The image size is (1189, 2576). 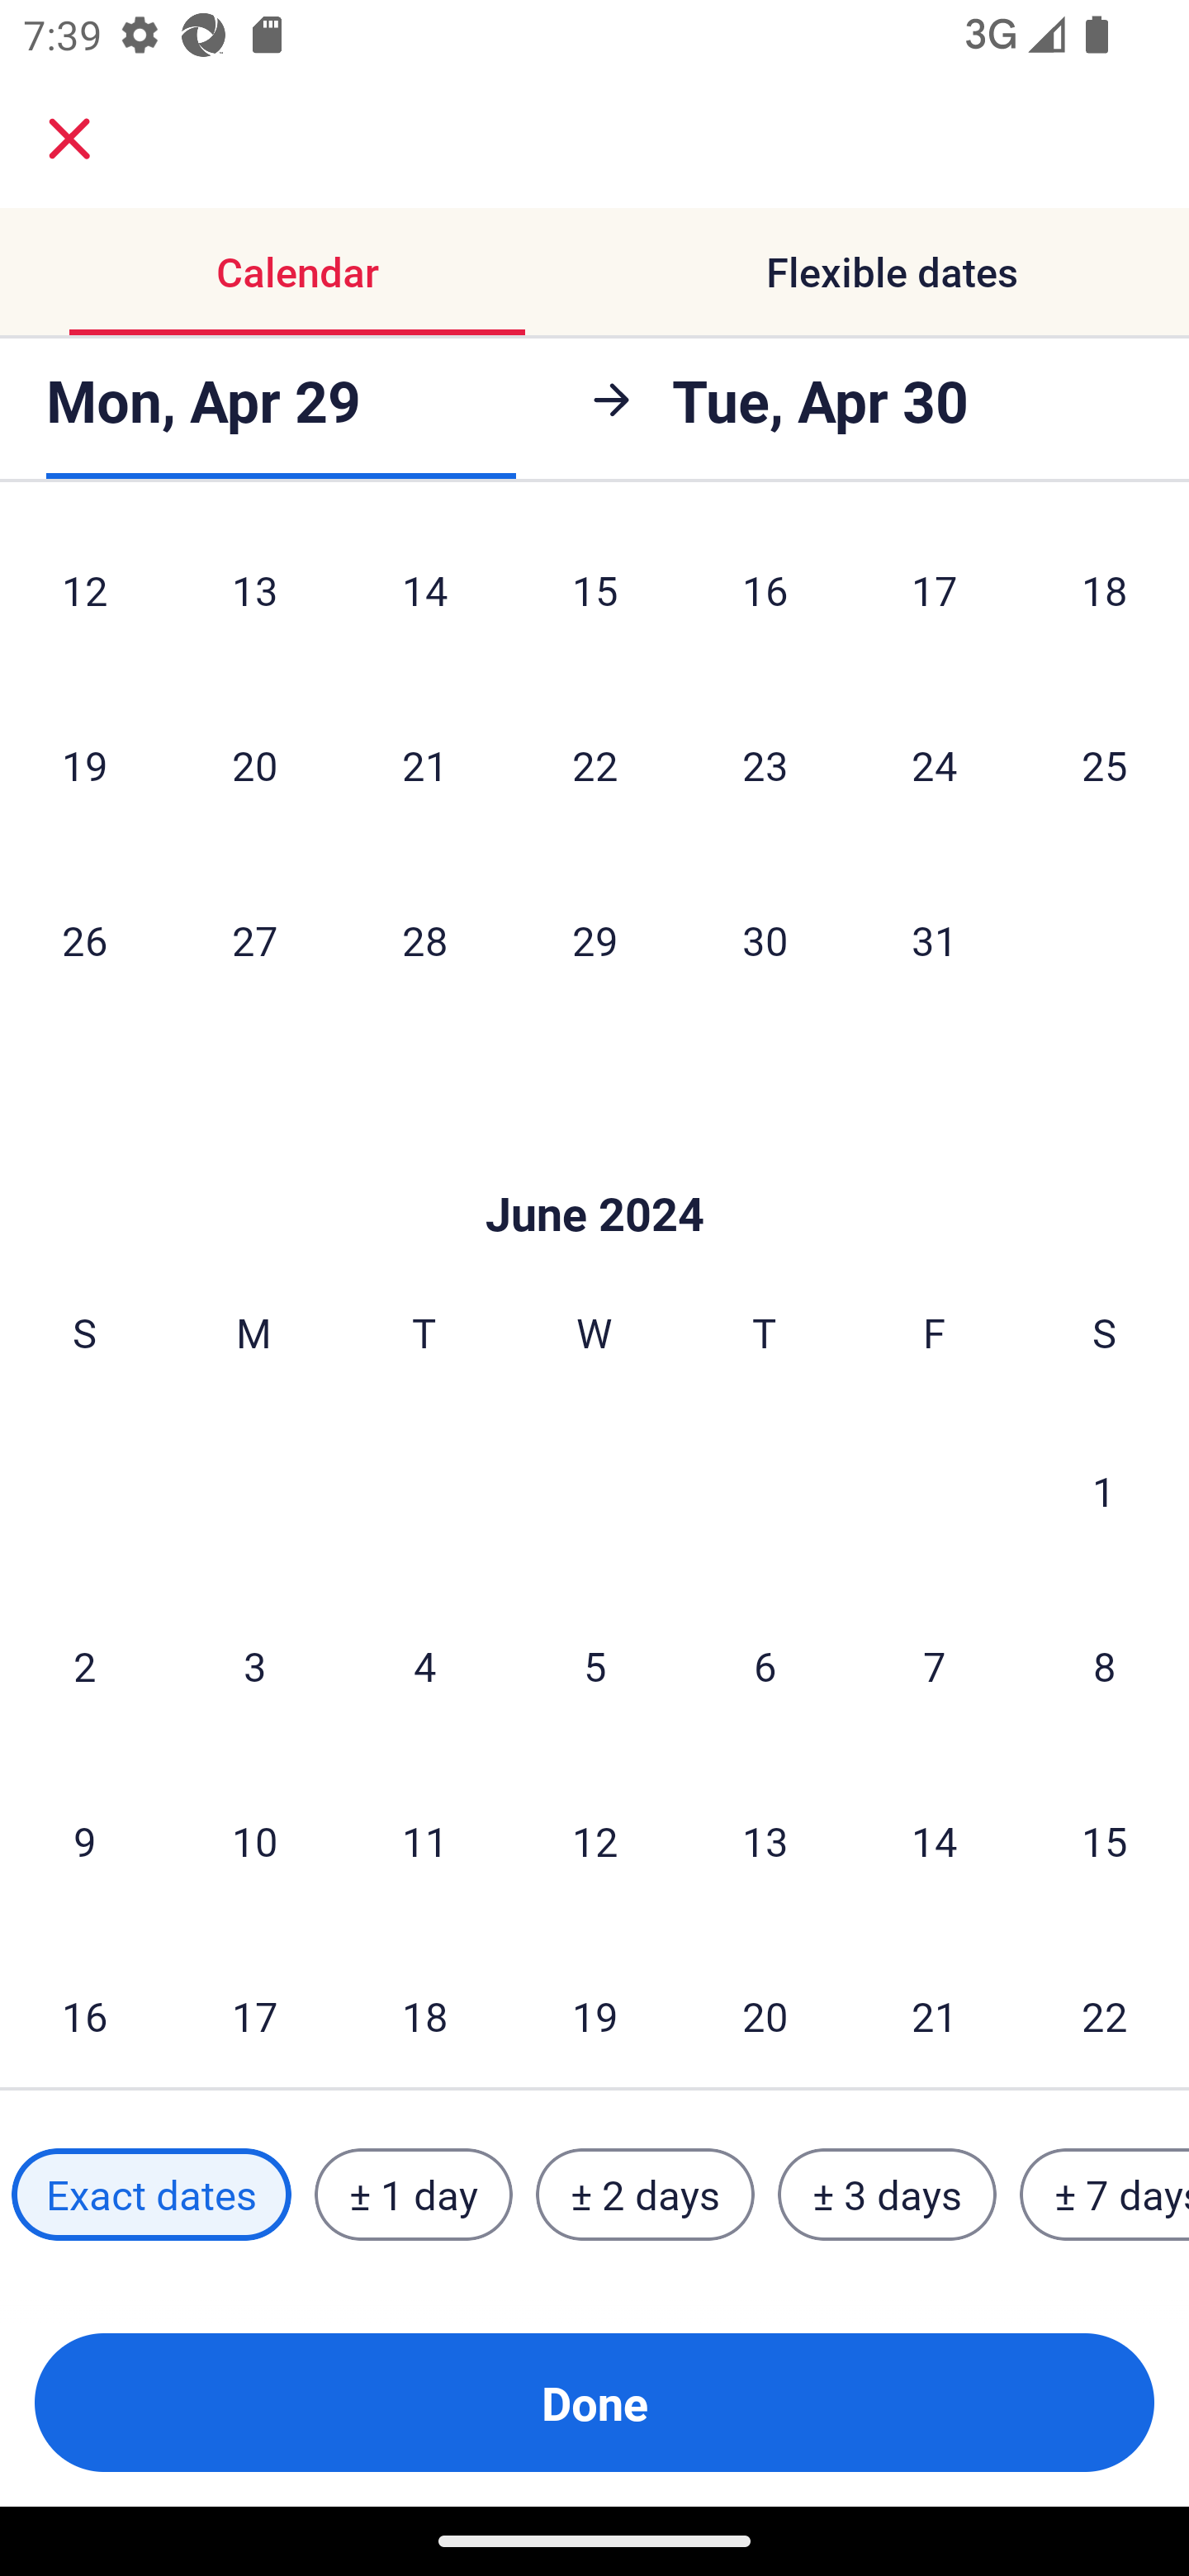 What do you see at coordinates (254, 2010) in the screenshot?
I see `17 Monday, June 17, 2024` at bounding box center [254, 2010].